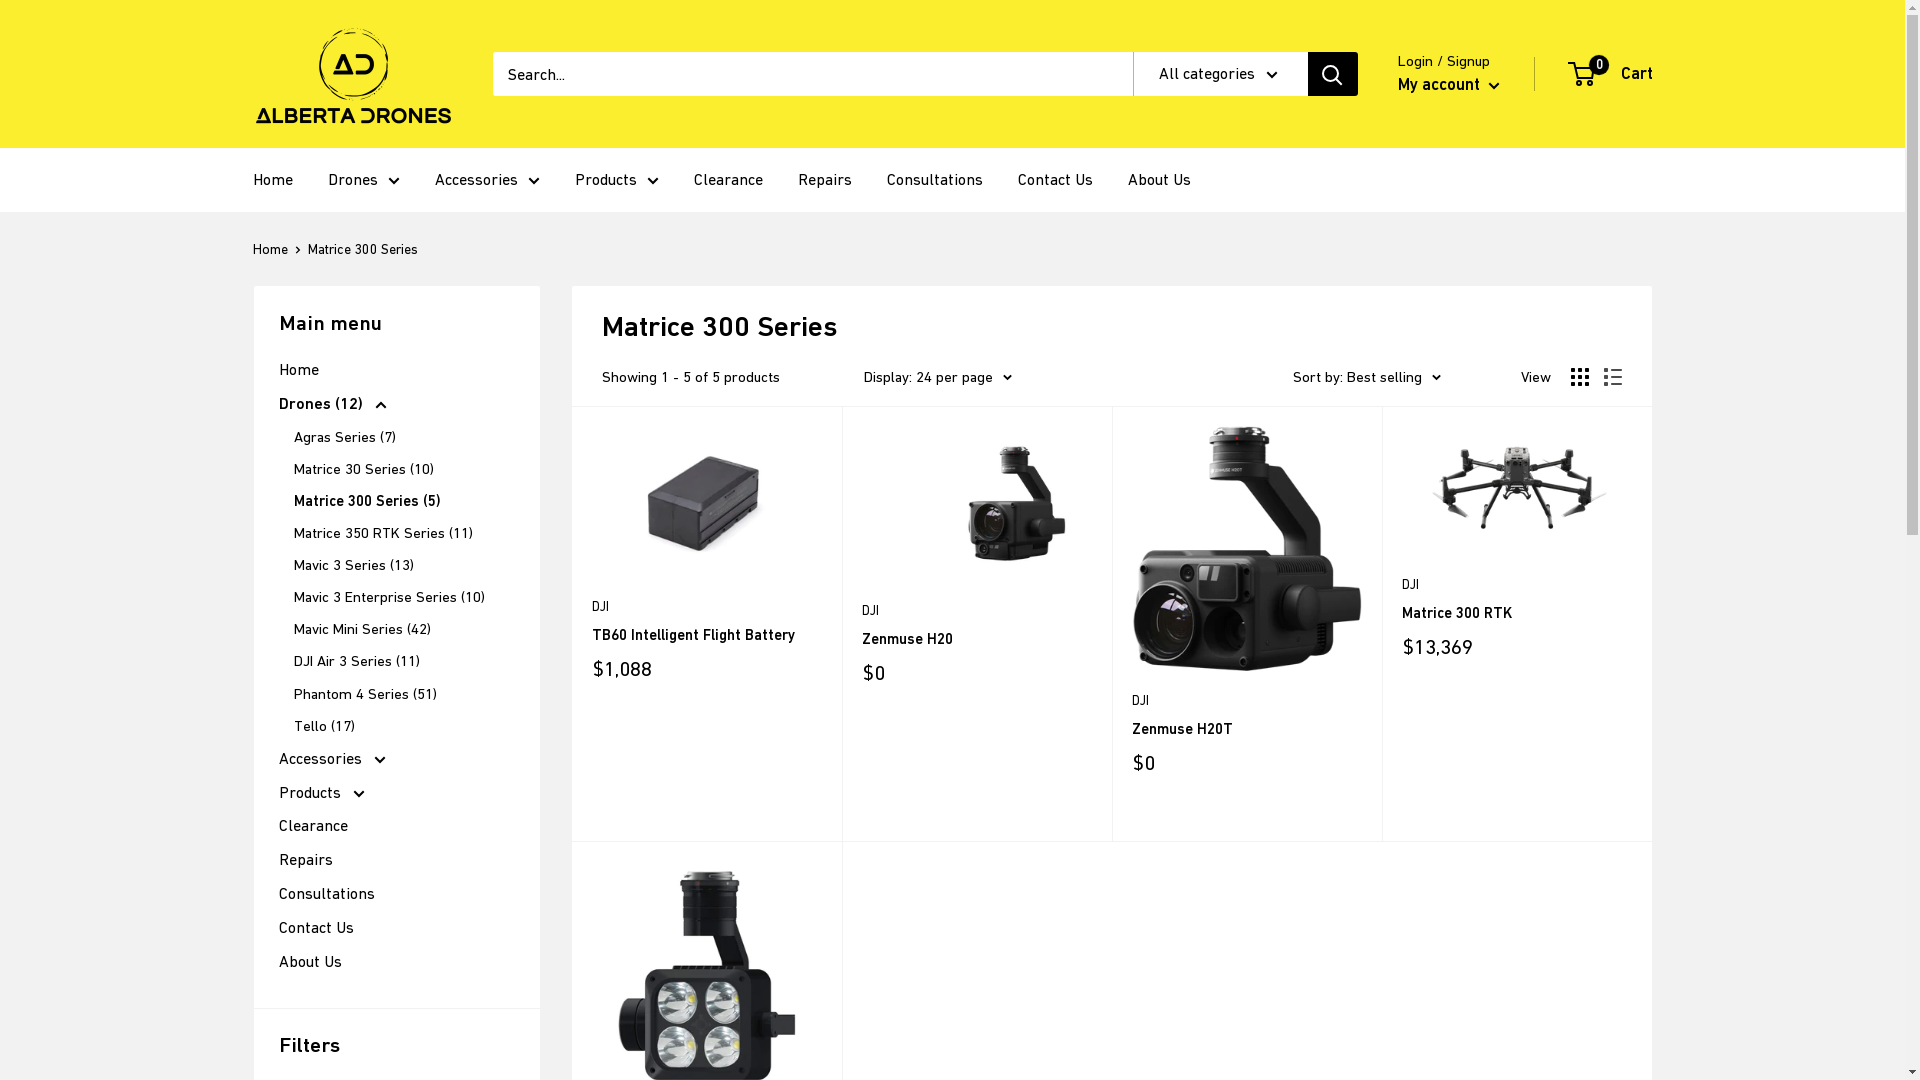 Image resolution: width=1920 pixels, height=1080 pixels. Describe the element at coordinates (304, 590) in the screenshot. I see `MKD` at that location.